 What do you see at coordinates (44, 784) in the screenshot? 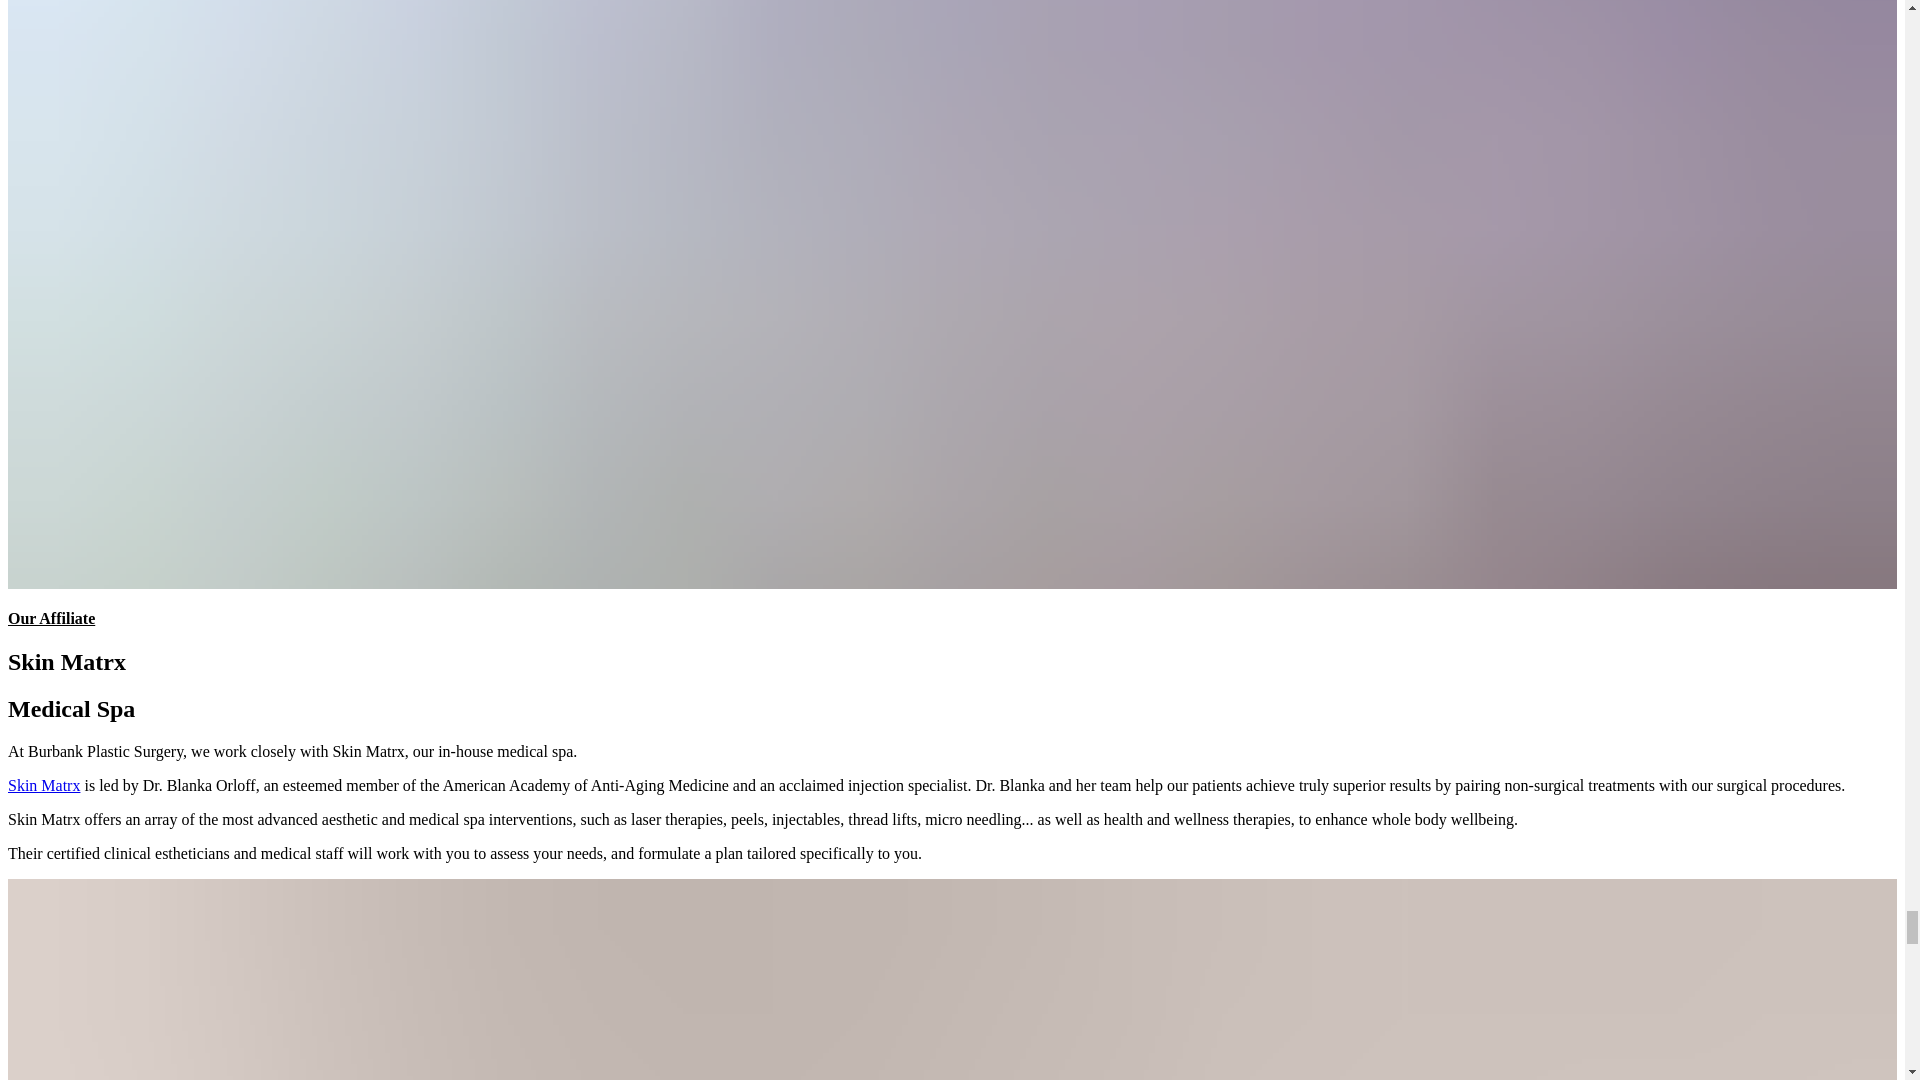
I see `Skin Matrx` at bounding box center [44, 784].